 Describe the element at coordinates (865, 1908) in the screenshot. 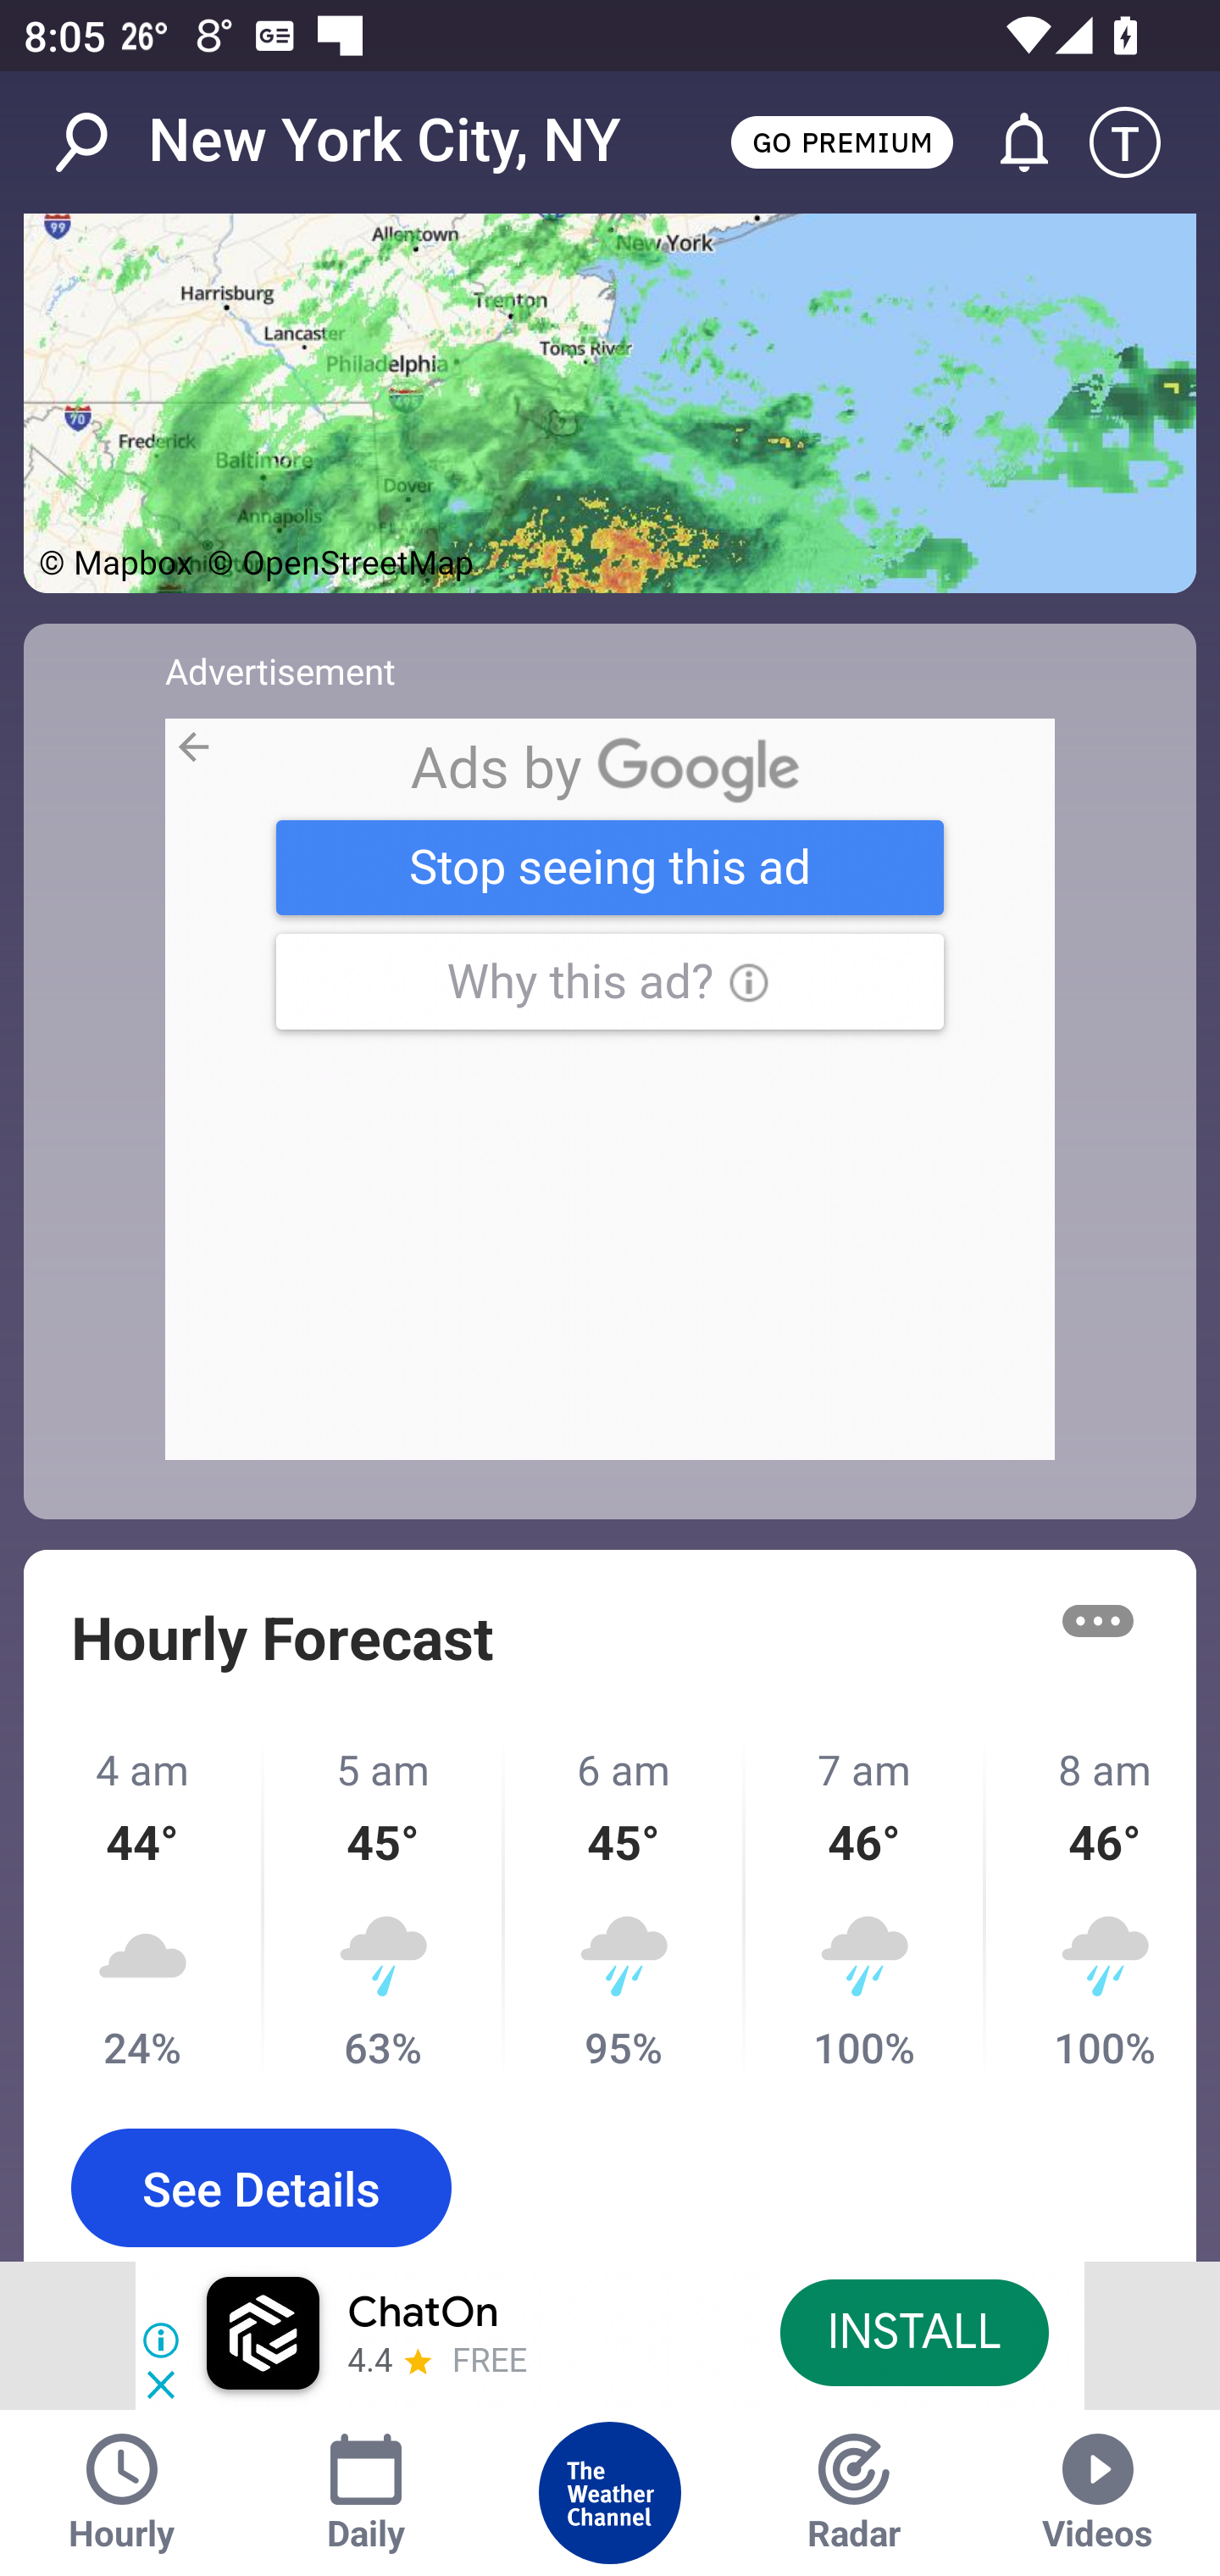

I see `7 am 46° 100%` at that location.